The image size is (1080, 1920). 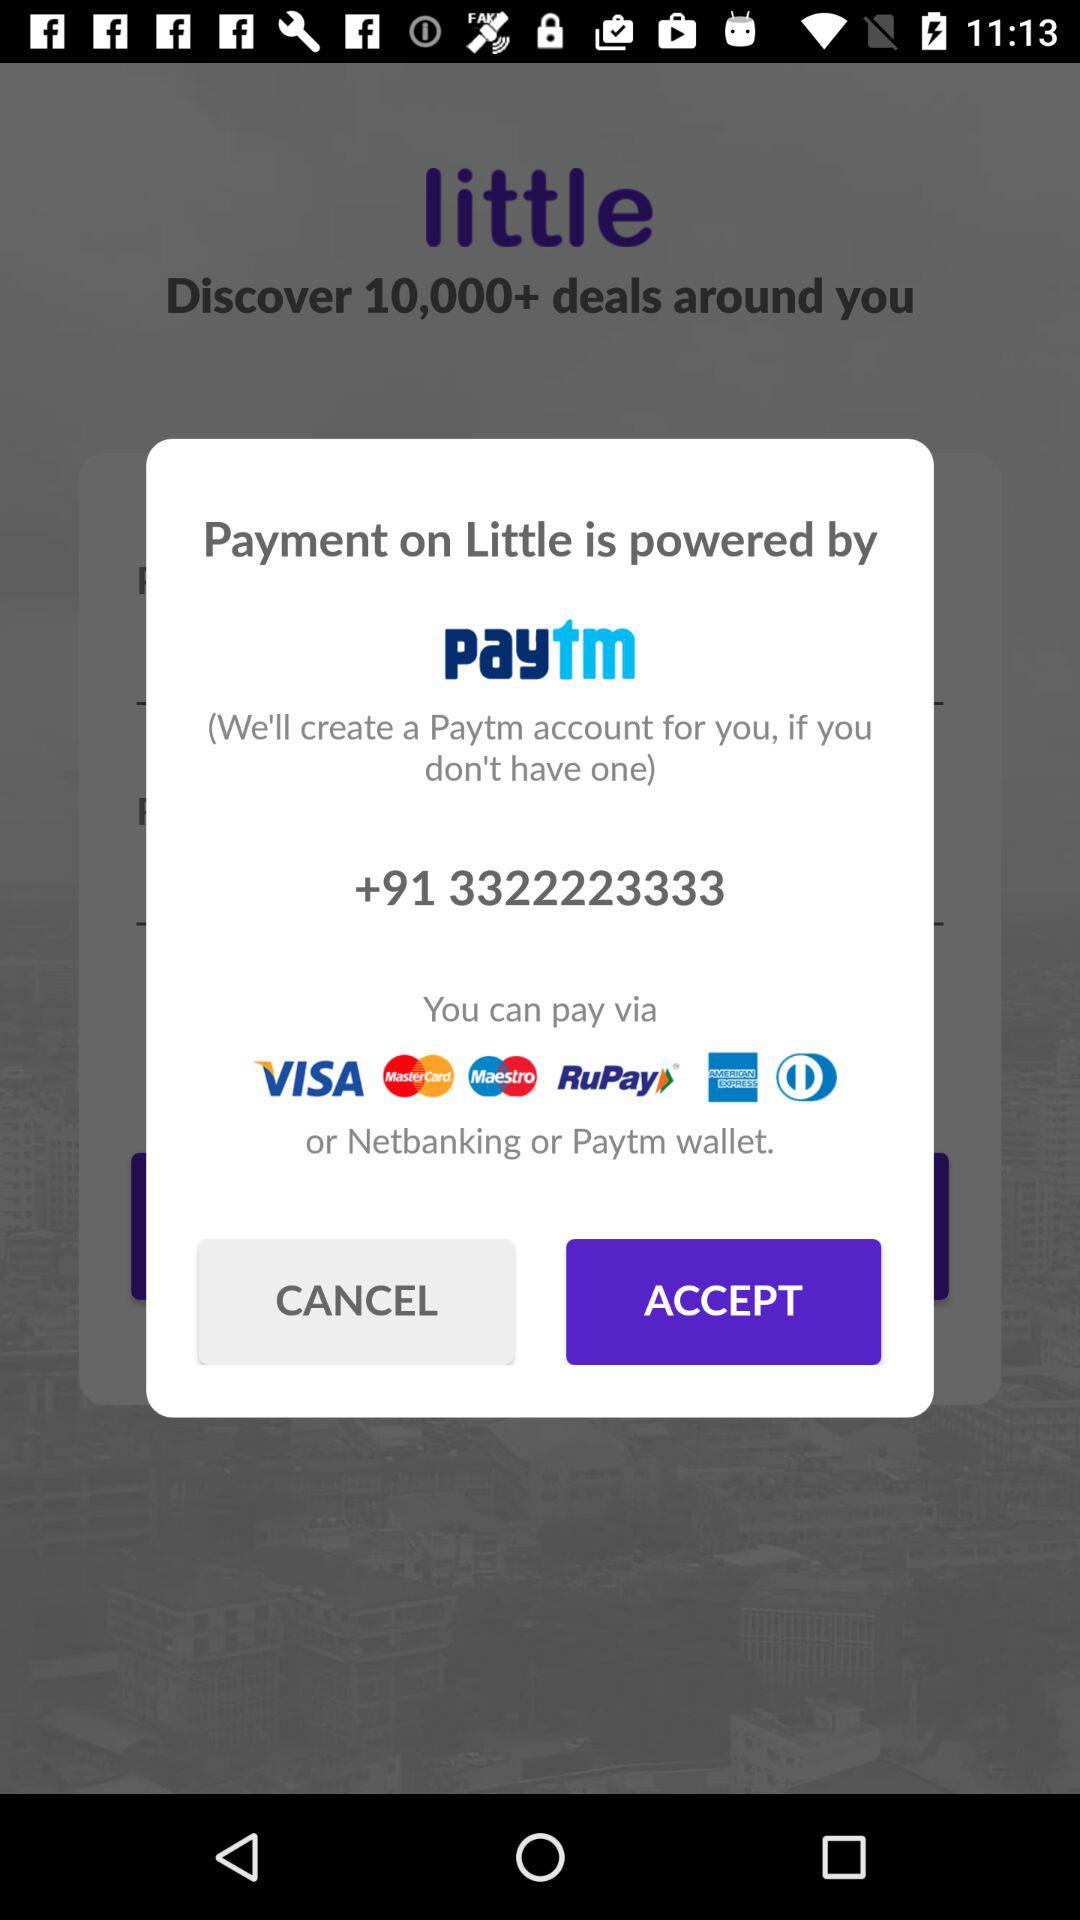 What do you see at coordinates (724, 1302) in the screenshot?
I see `press item next to the cancel button` at bounding box center [724, 1302].